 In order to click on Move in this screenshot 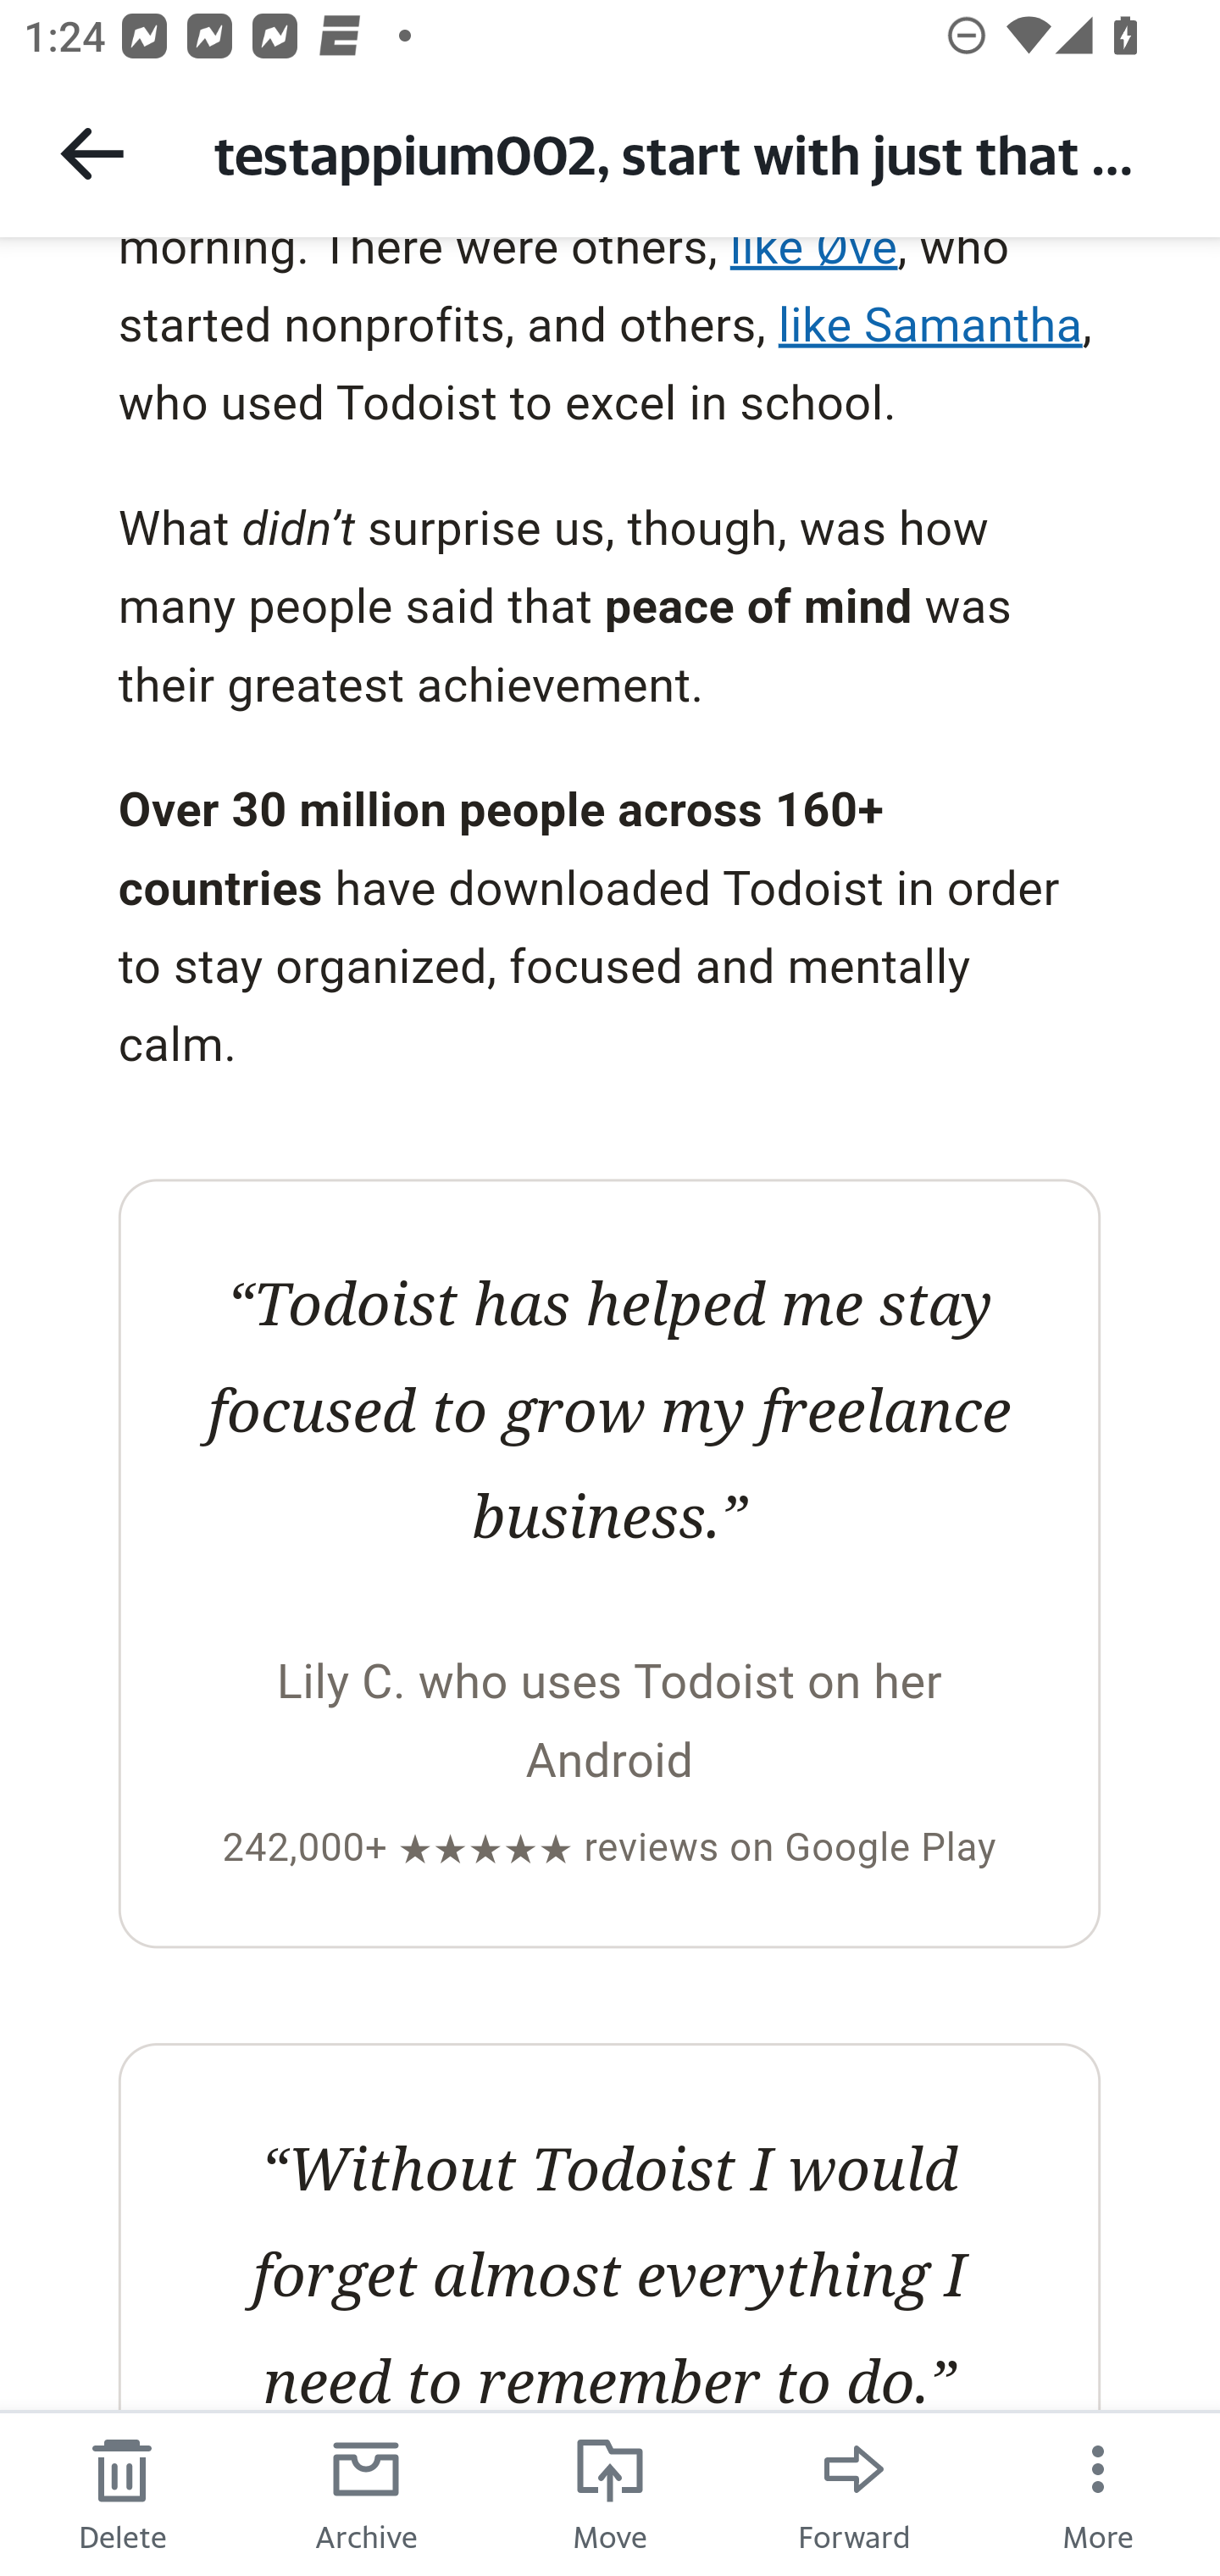, I will do `click(610, 2493)`.